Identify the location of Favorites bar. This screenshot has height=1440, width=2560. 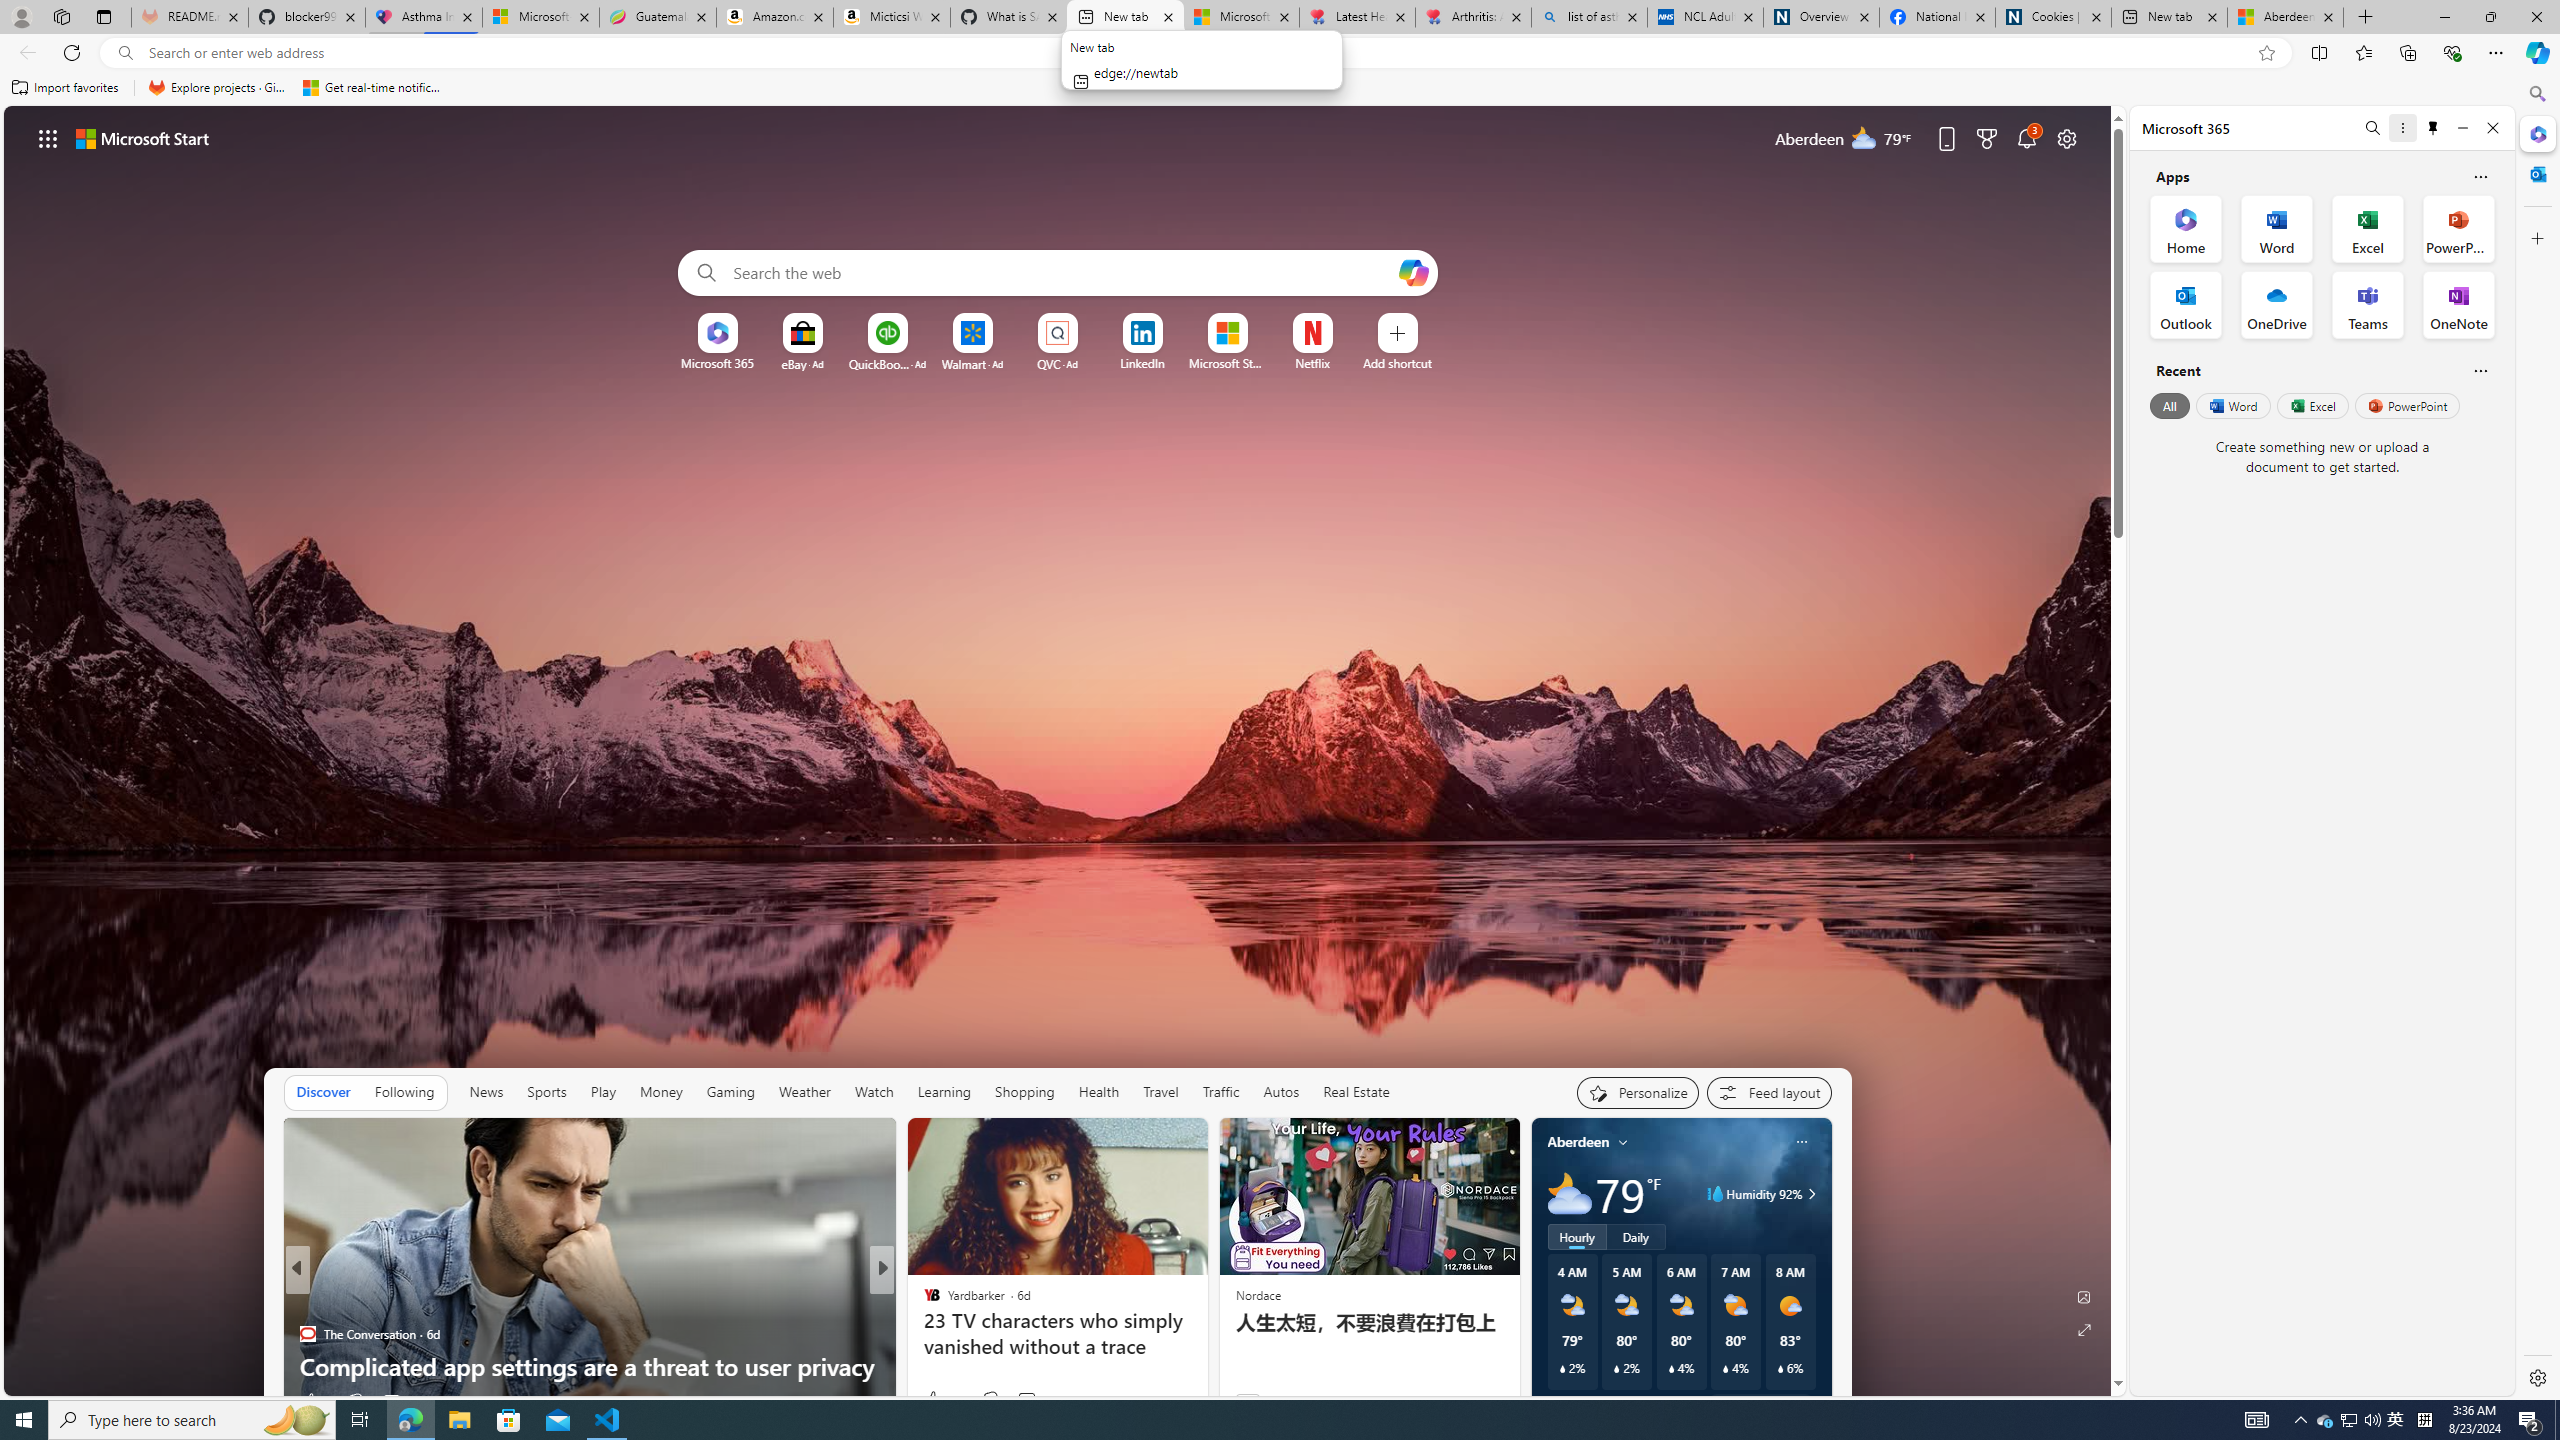
(1258, 88).